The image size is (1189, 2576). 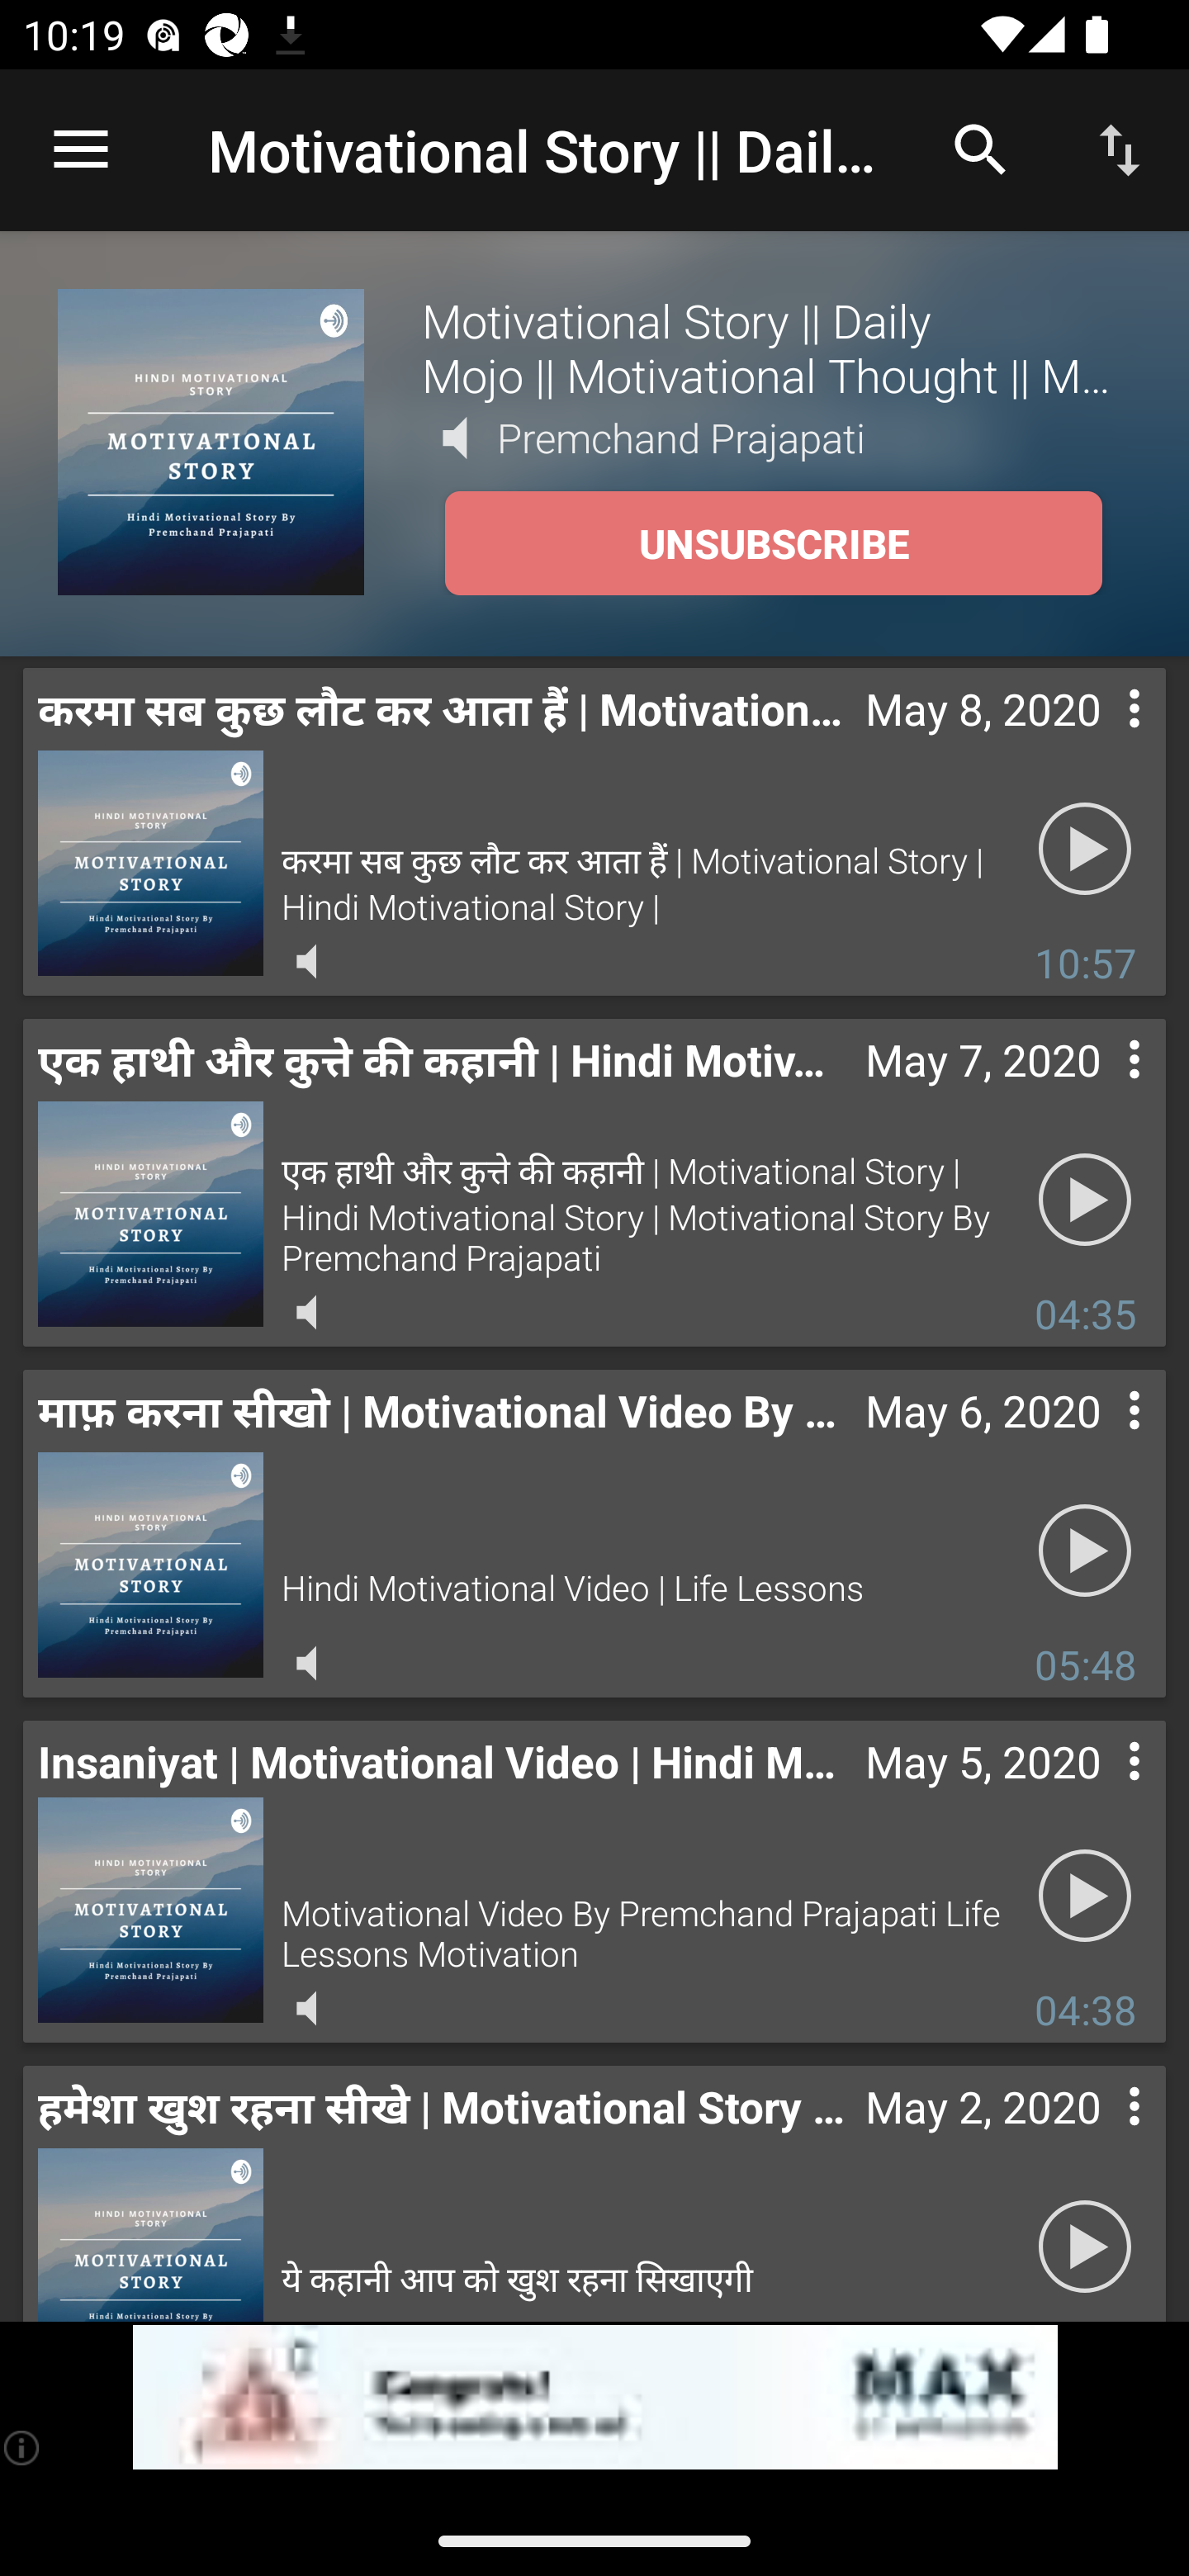 I want to click on Search, so click(x=981, y=149).